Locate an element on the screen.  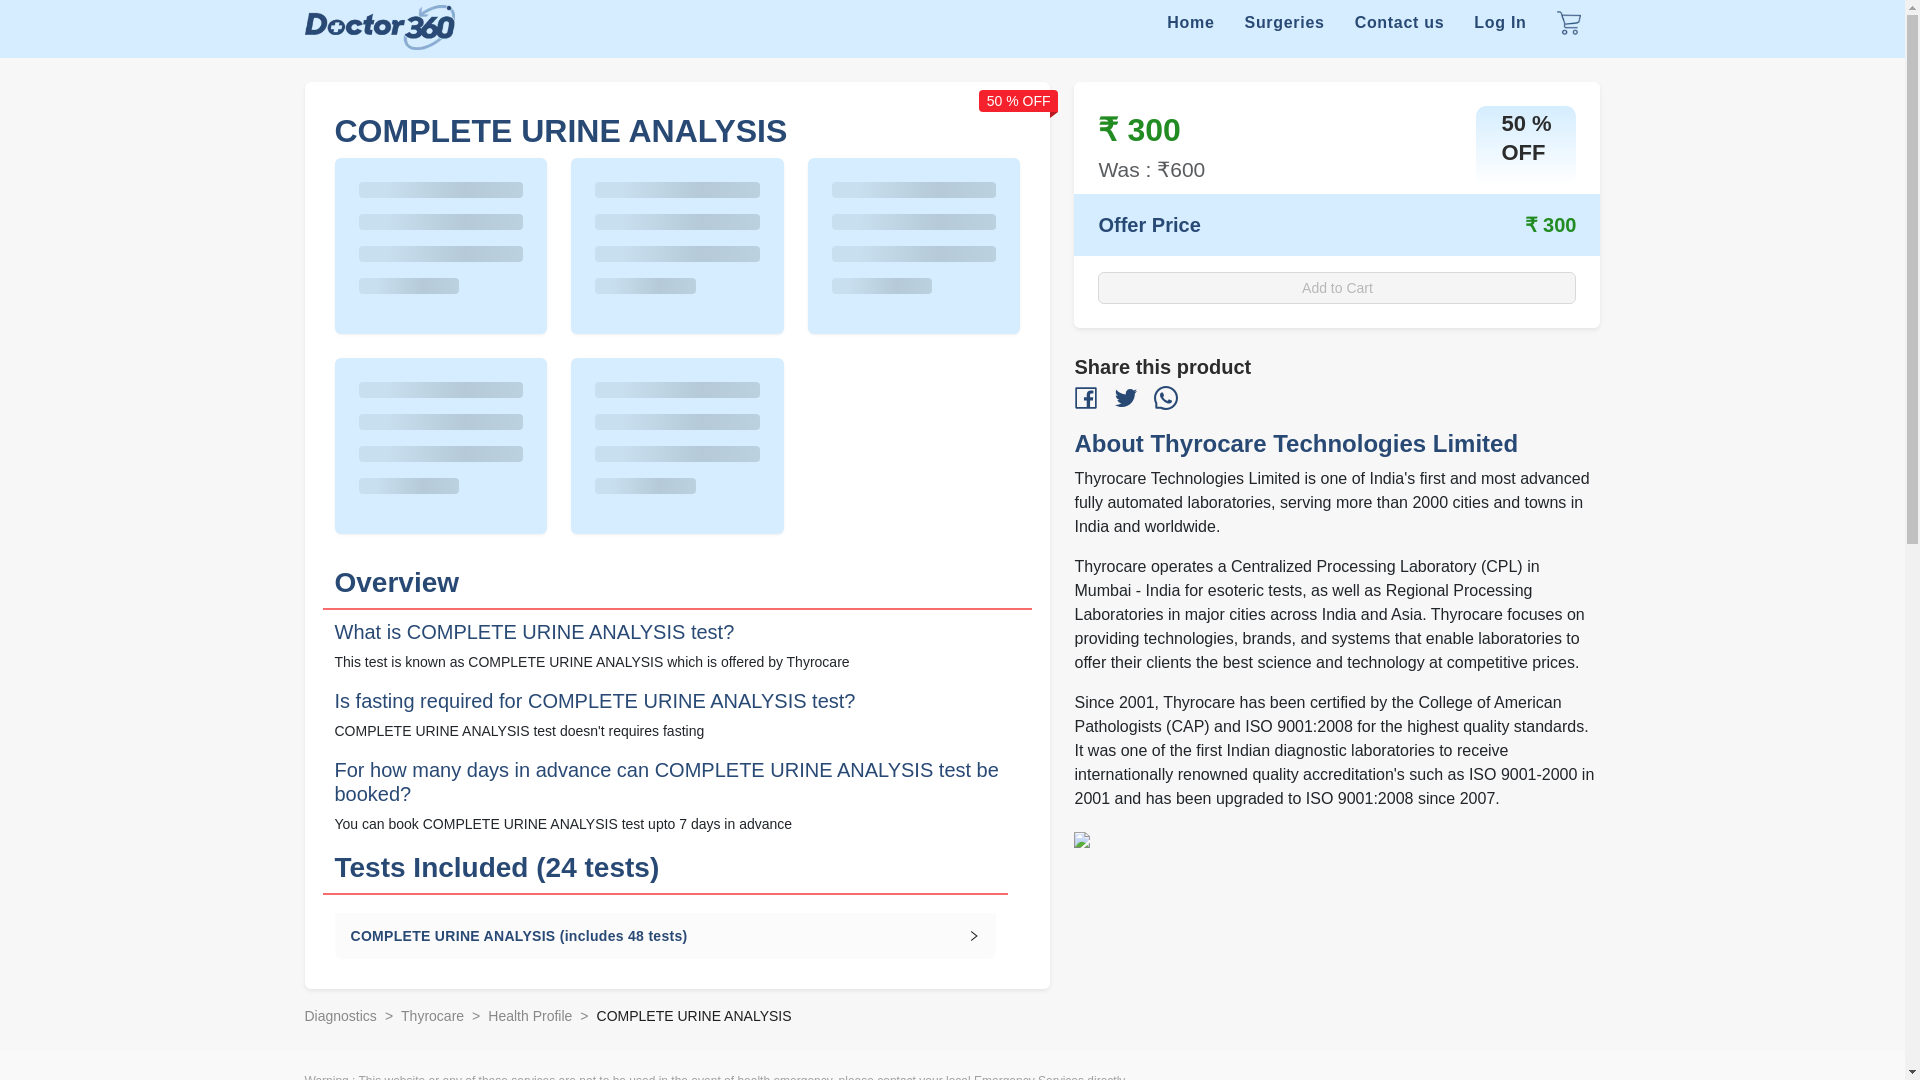
Home is located at coordinates (1190, 26).